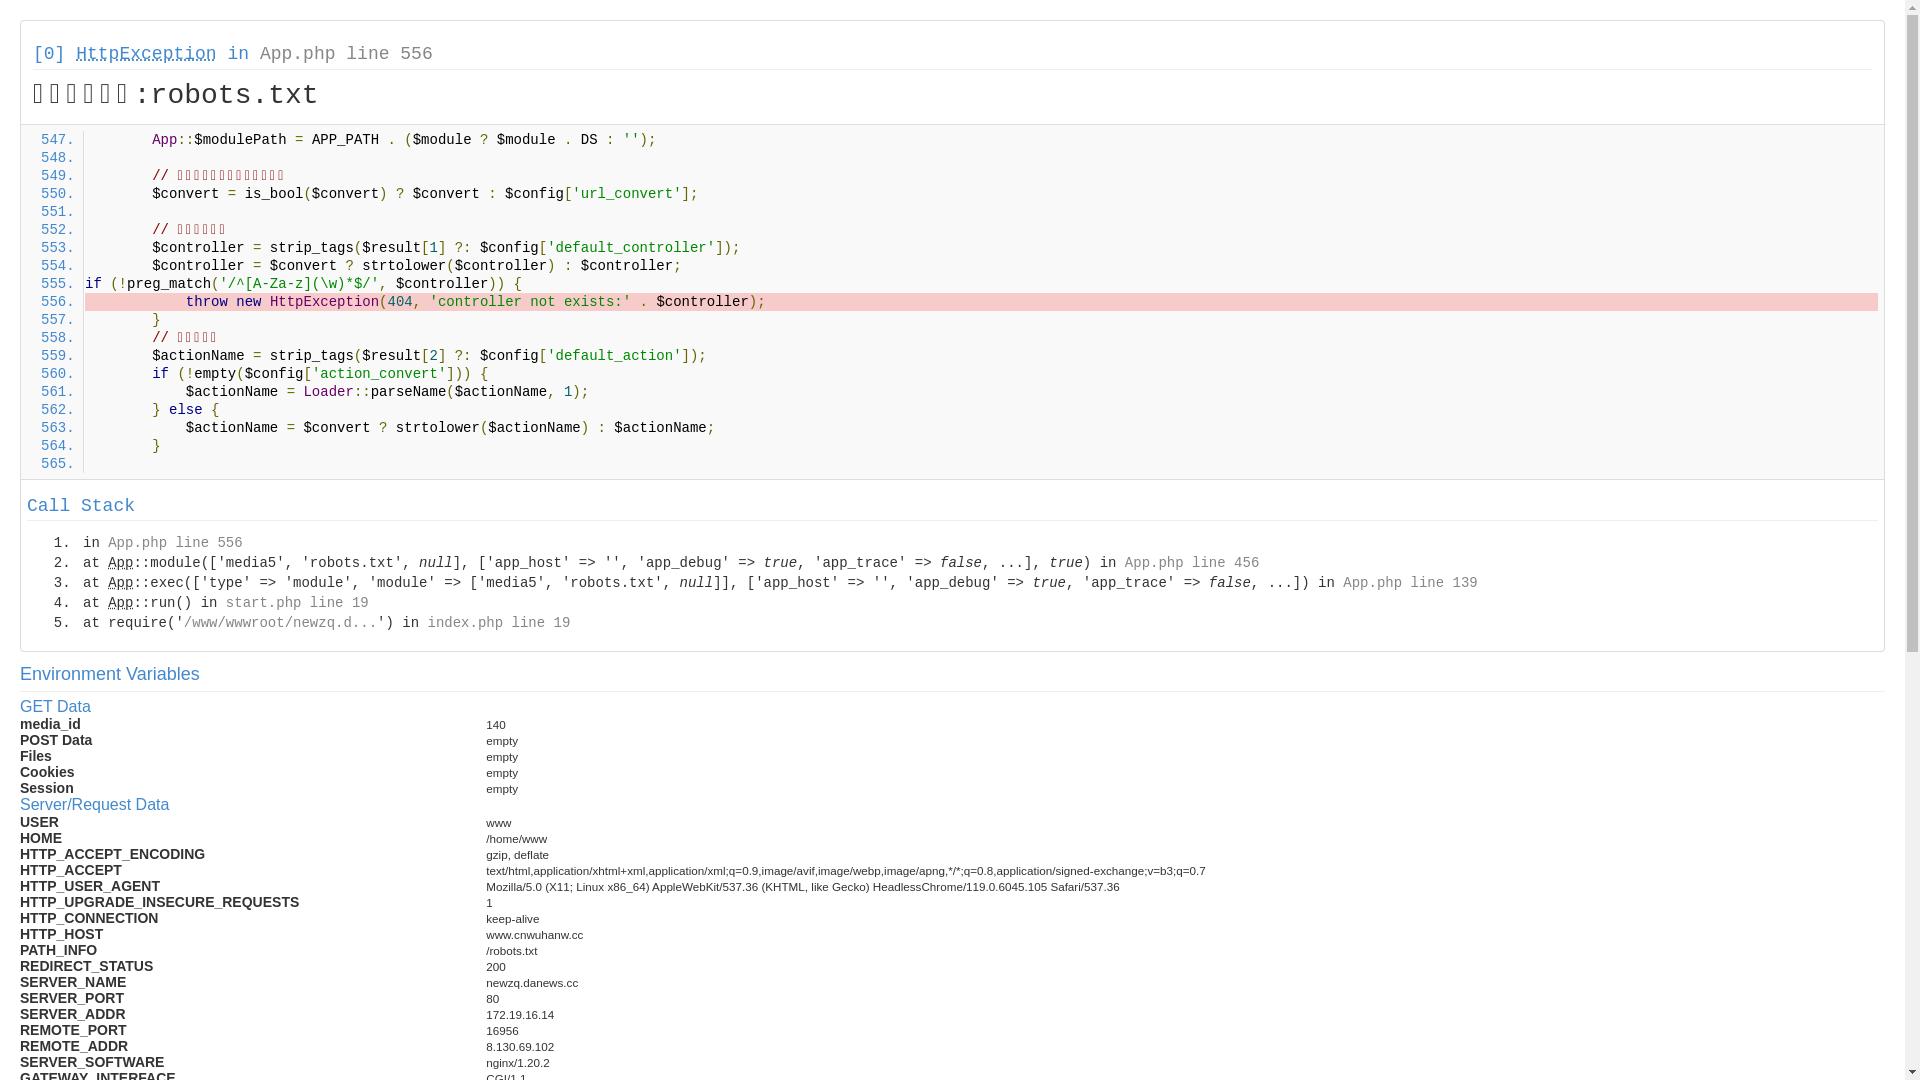 This screenshot has width=1920, height=1080. What do you see at coordinates (298, 603) in the screenshot?
I see `start.php line 19` at bounding box center [298, 603].